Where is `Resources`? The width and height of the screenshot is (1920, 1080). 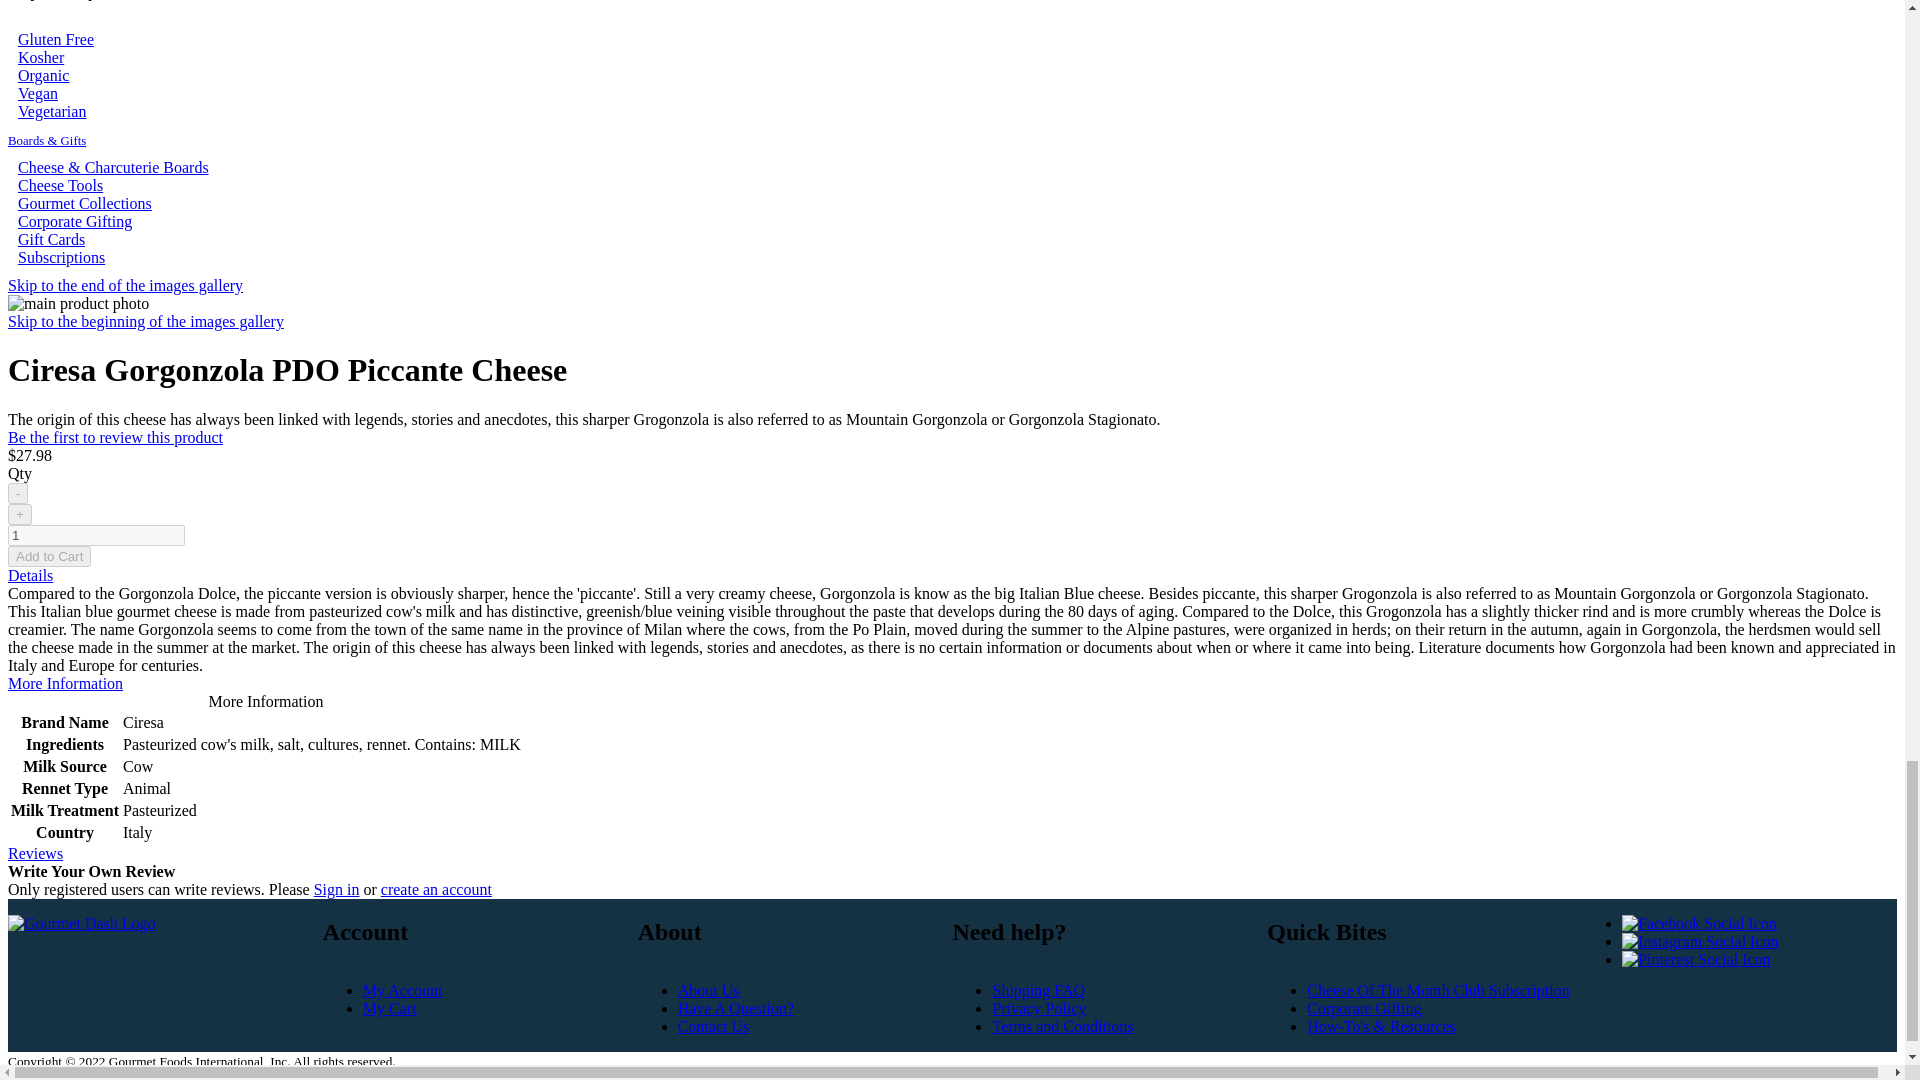 Resources is located at coordinates (1381, 1026).